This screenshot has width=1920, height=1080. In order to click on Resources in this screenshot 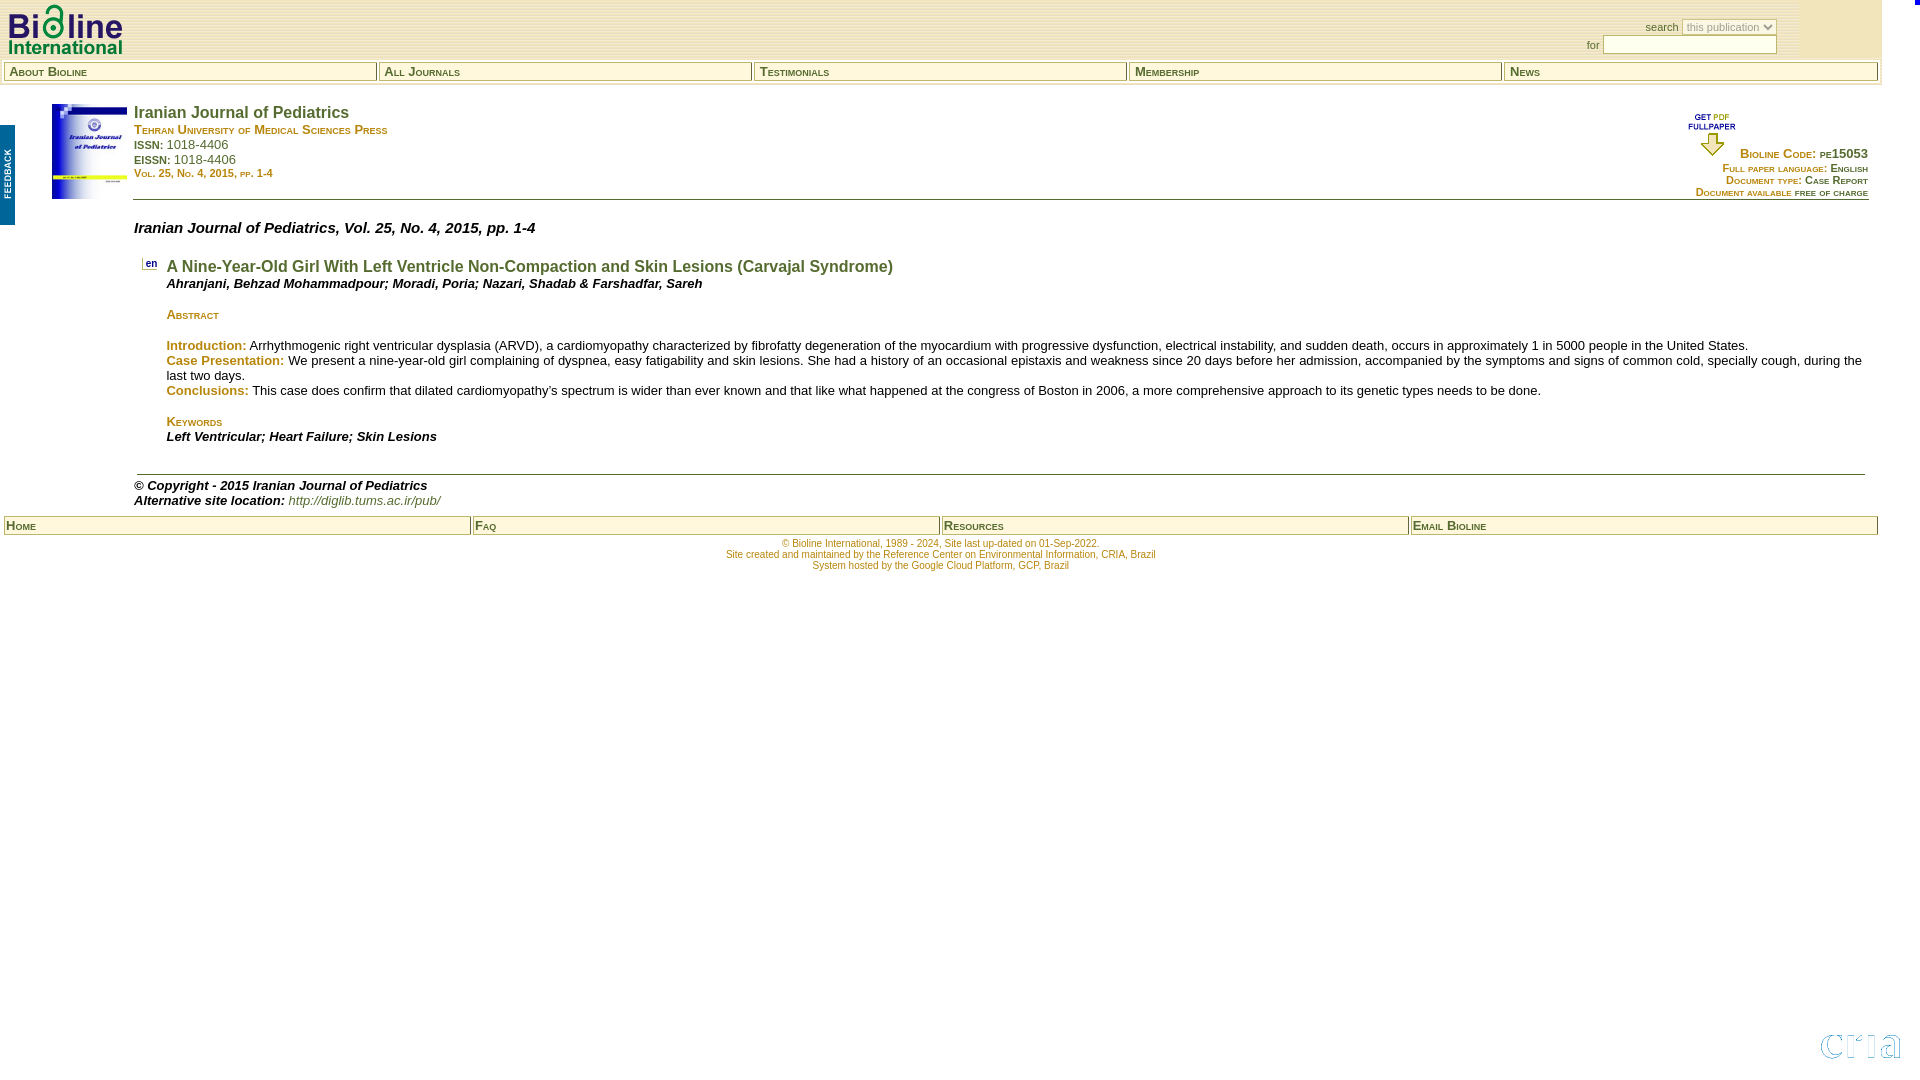, I will do `click(974, 526)`.